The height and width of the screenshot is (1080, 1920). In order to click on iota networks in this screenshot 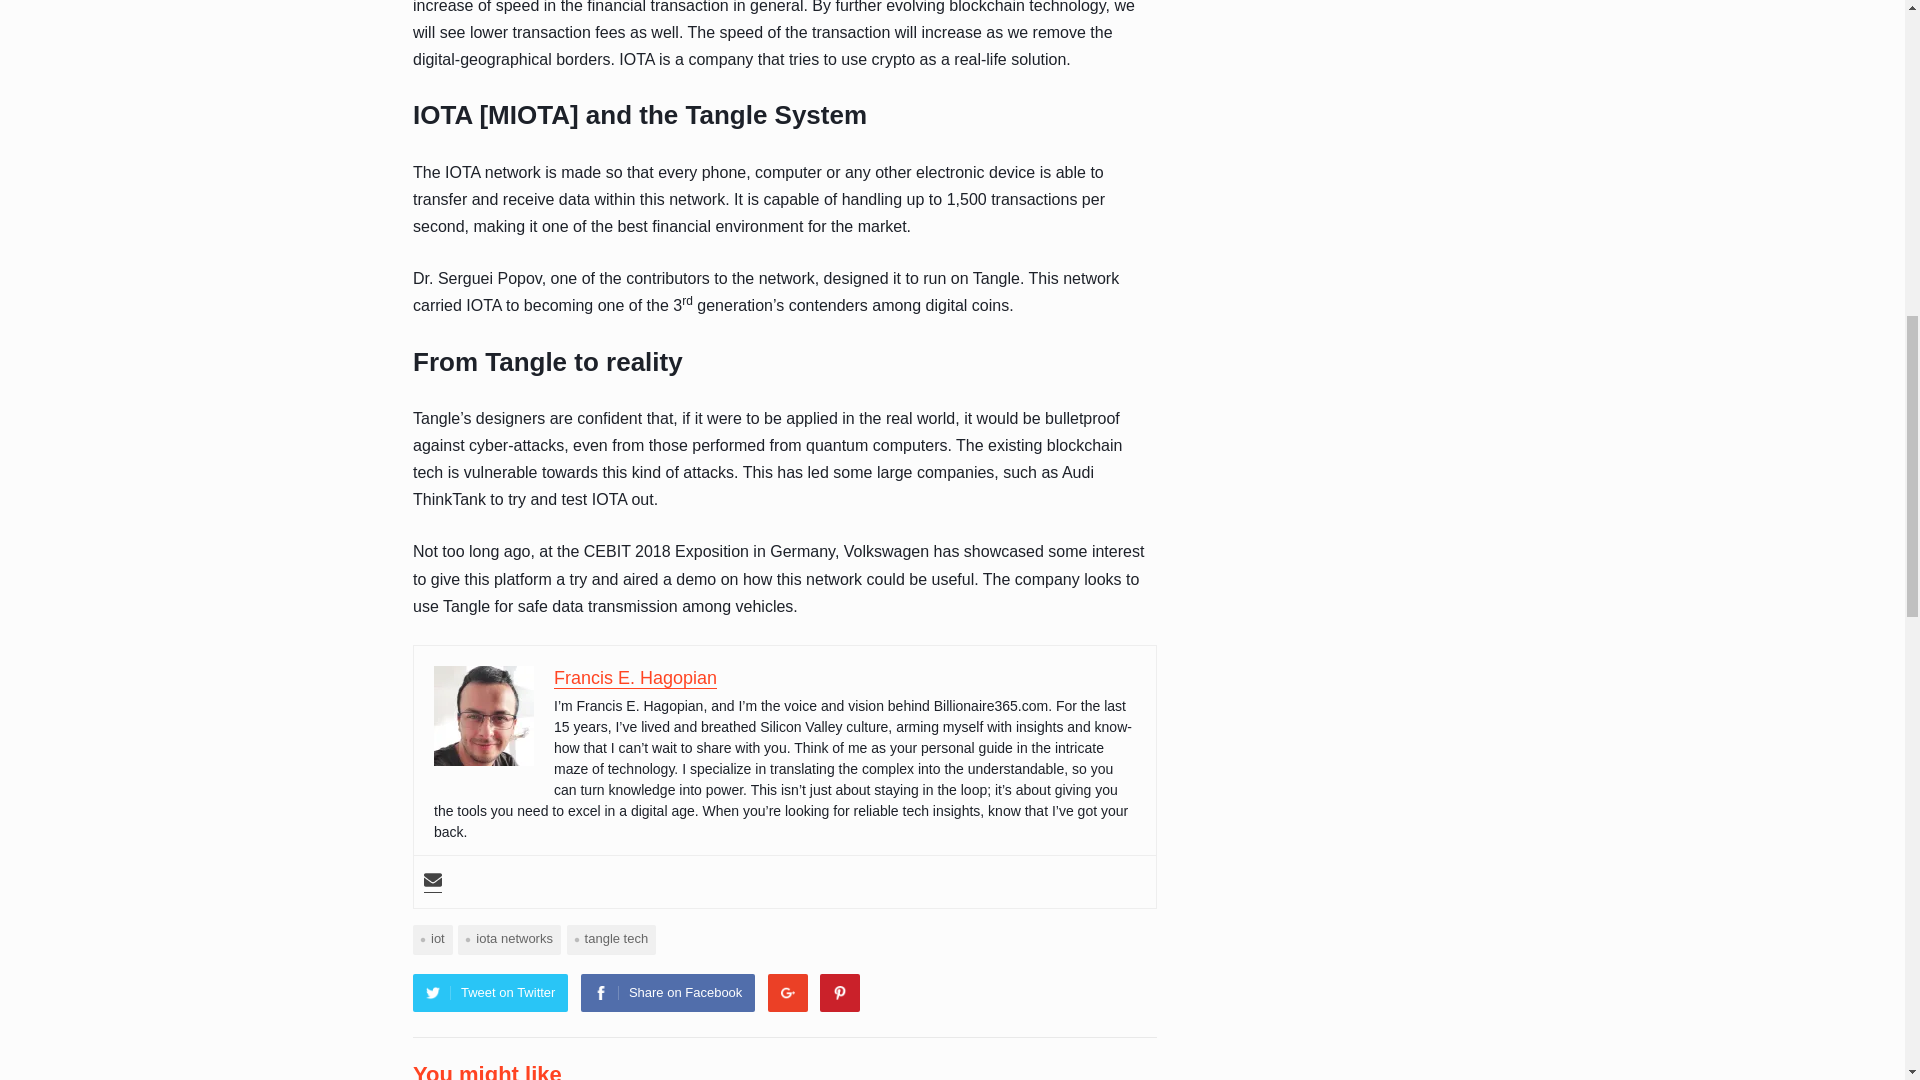, I will do `click(509, 938)`.